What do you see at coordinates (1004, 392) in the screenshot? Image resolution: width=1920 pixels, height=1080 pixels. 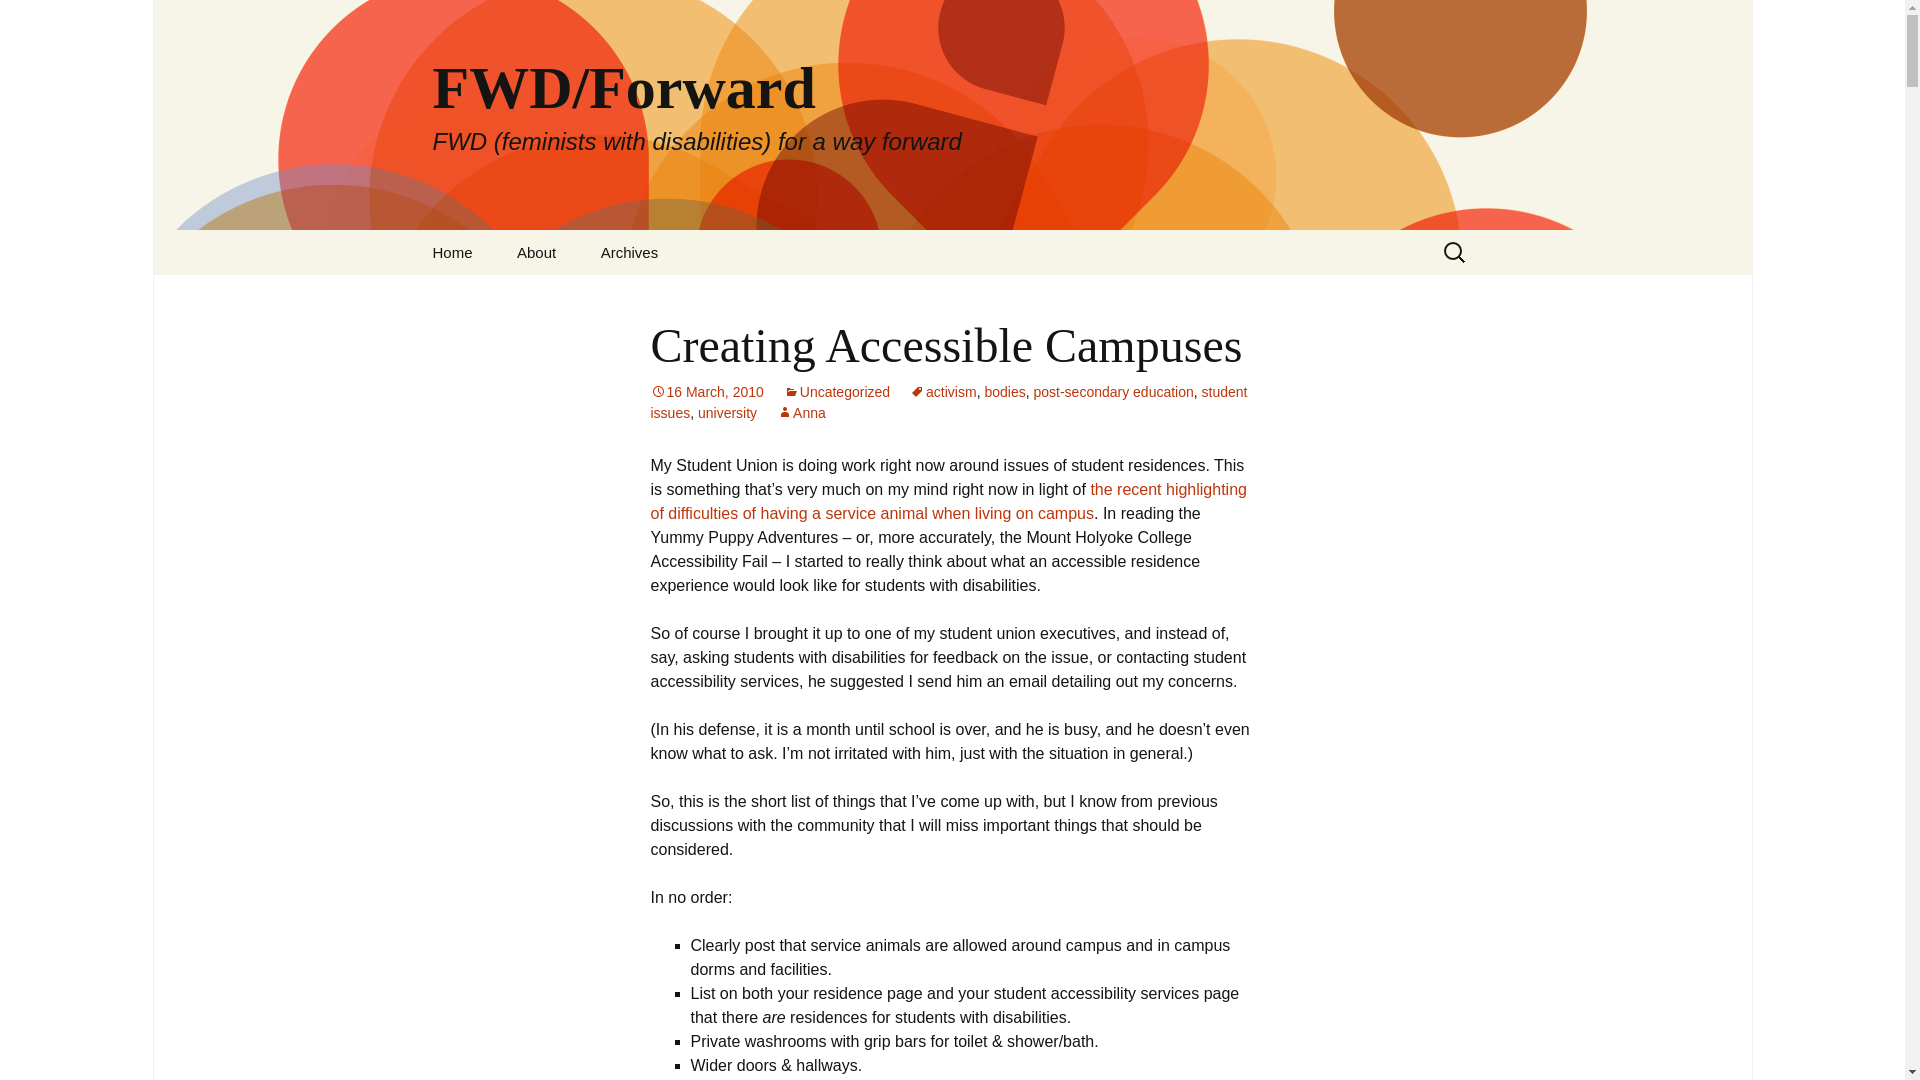 I see `bodies` at bounding box center [1004, 392].